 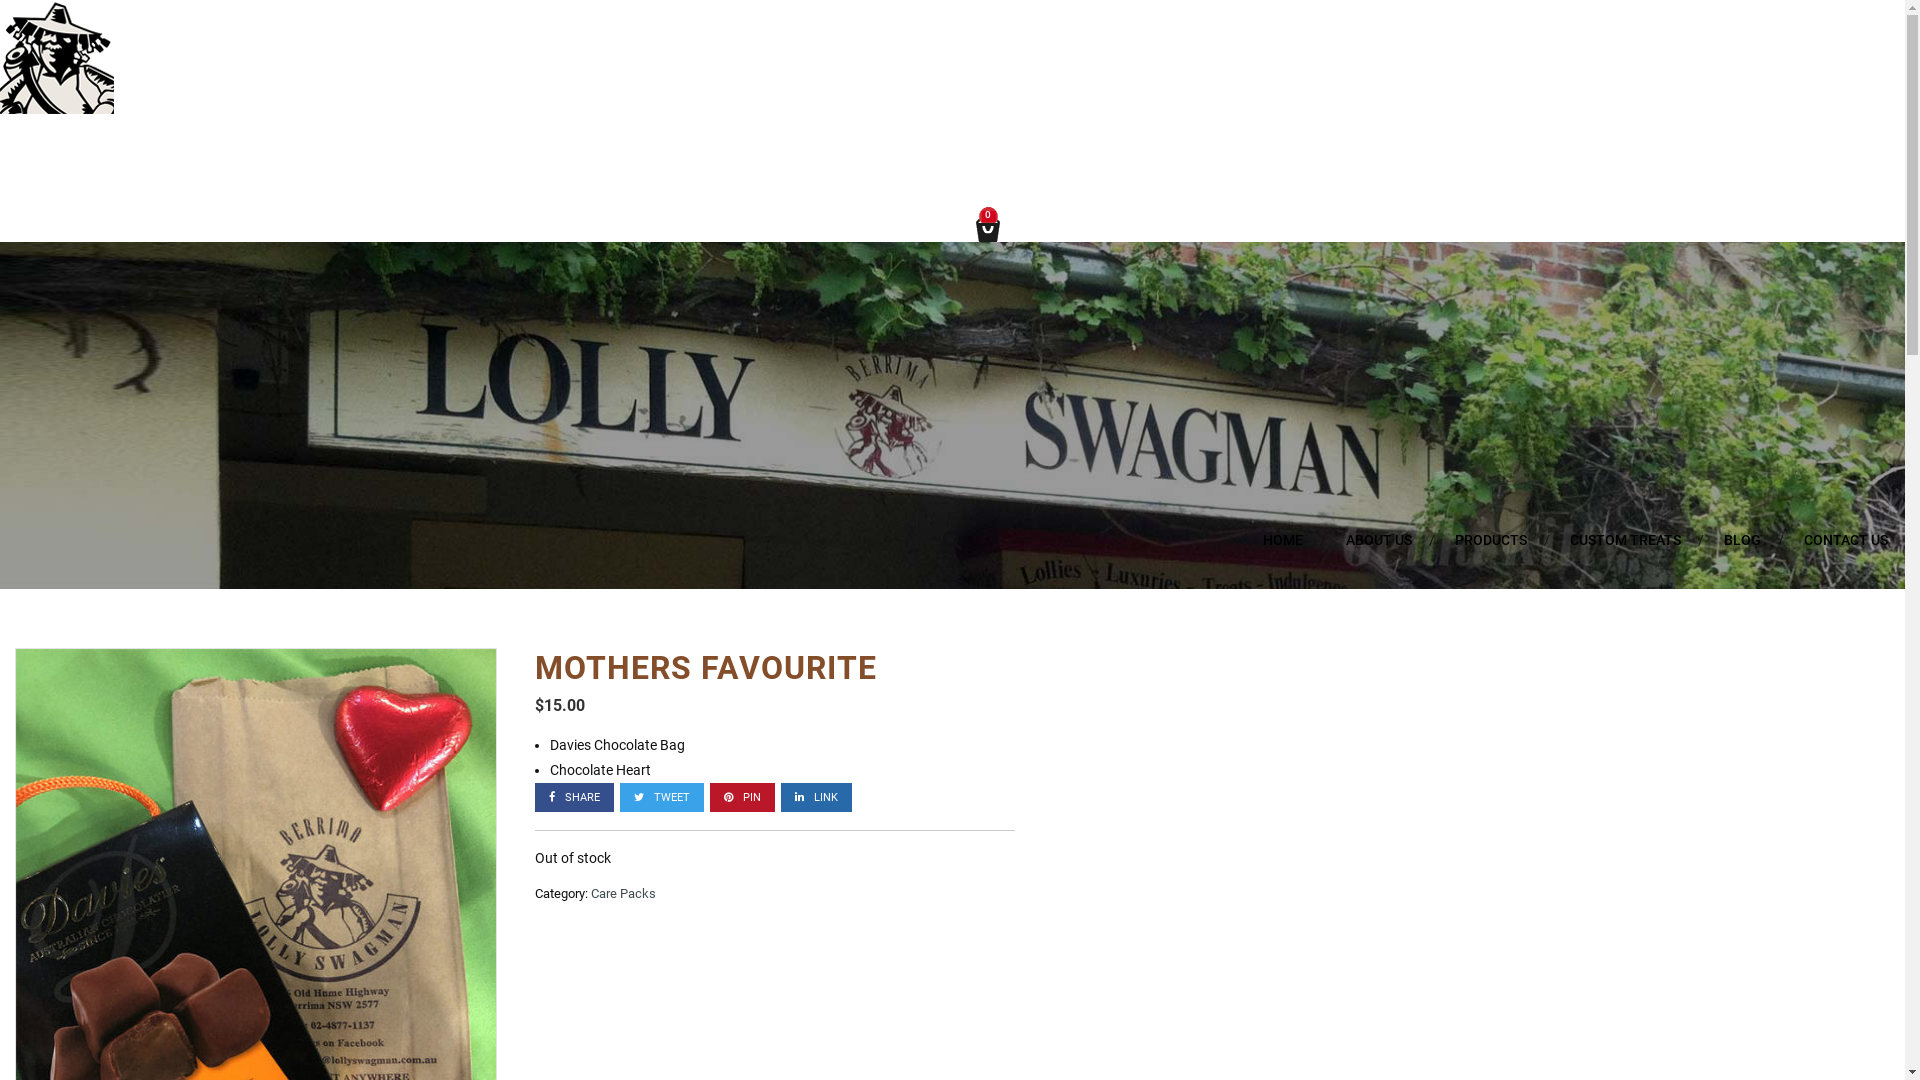 What do you see at coordinates (574, 798) in the screenshot?
I see `SHARE` at bounding box center [574, 798].